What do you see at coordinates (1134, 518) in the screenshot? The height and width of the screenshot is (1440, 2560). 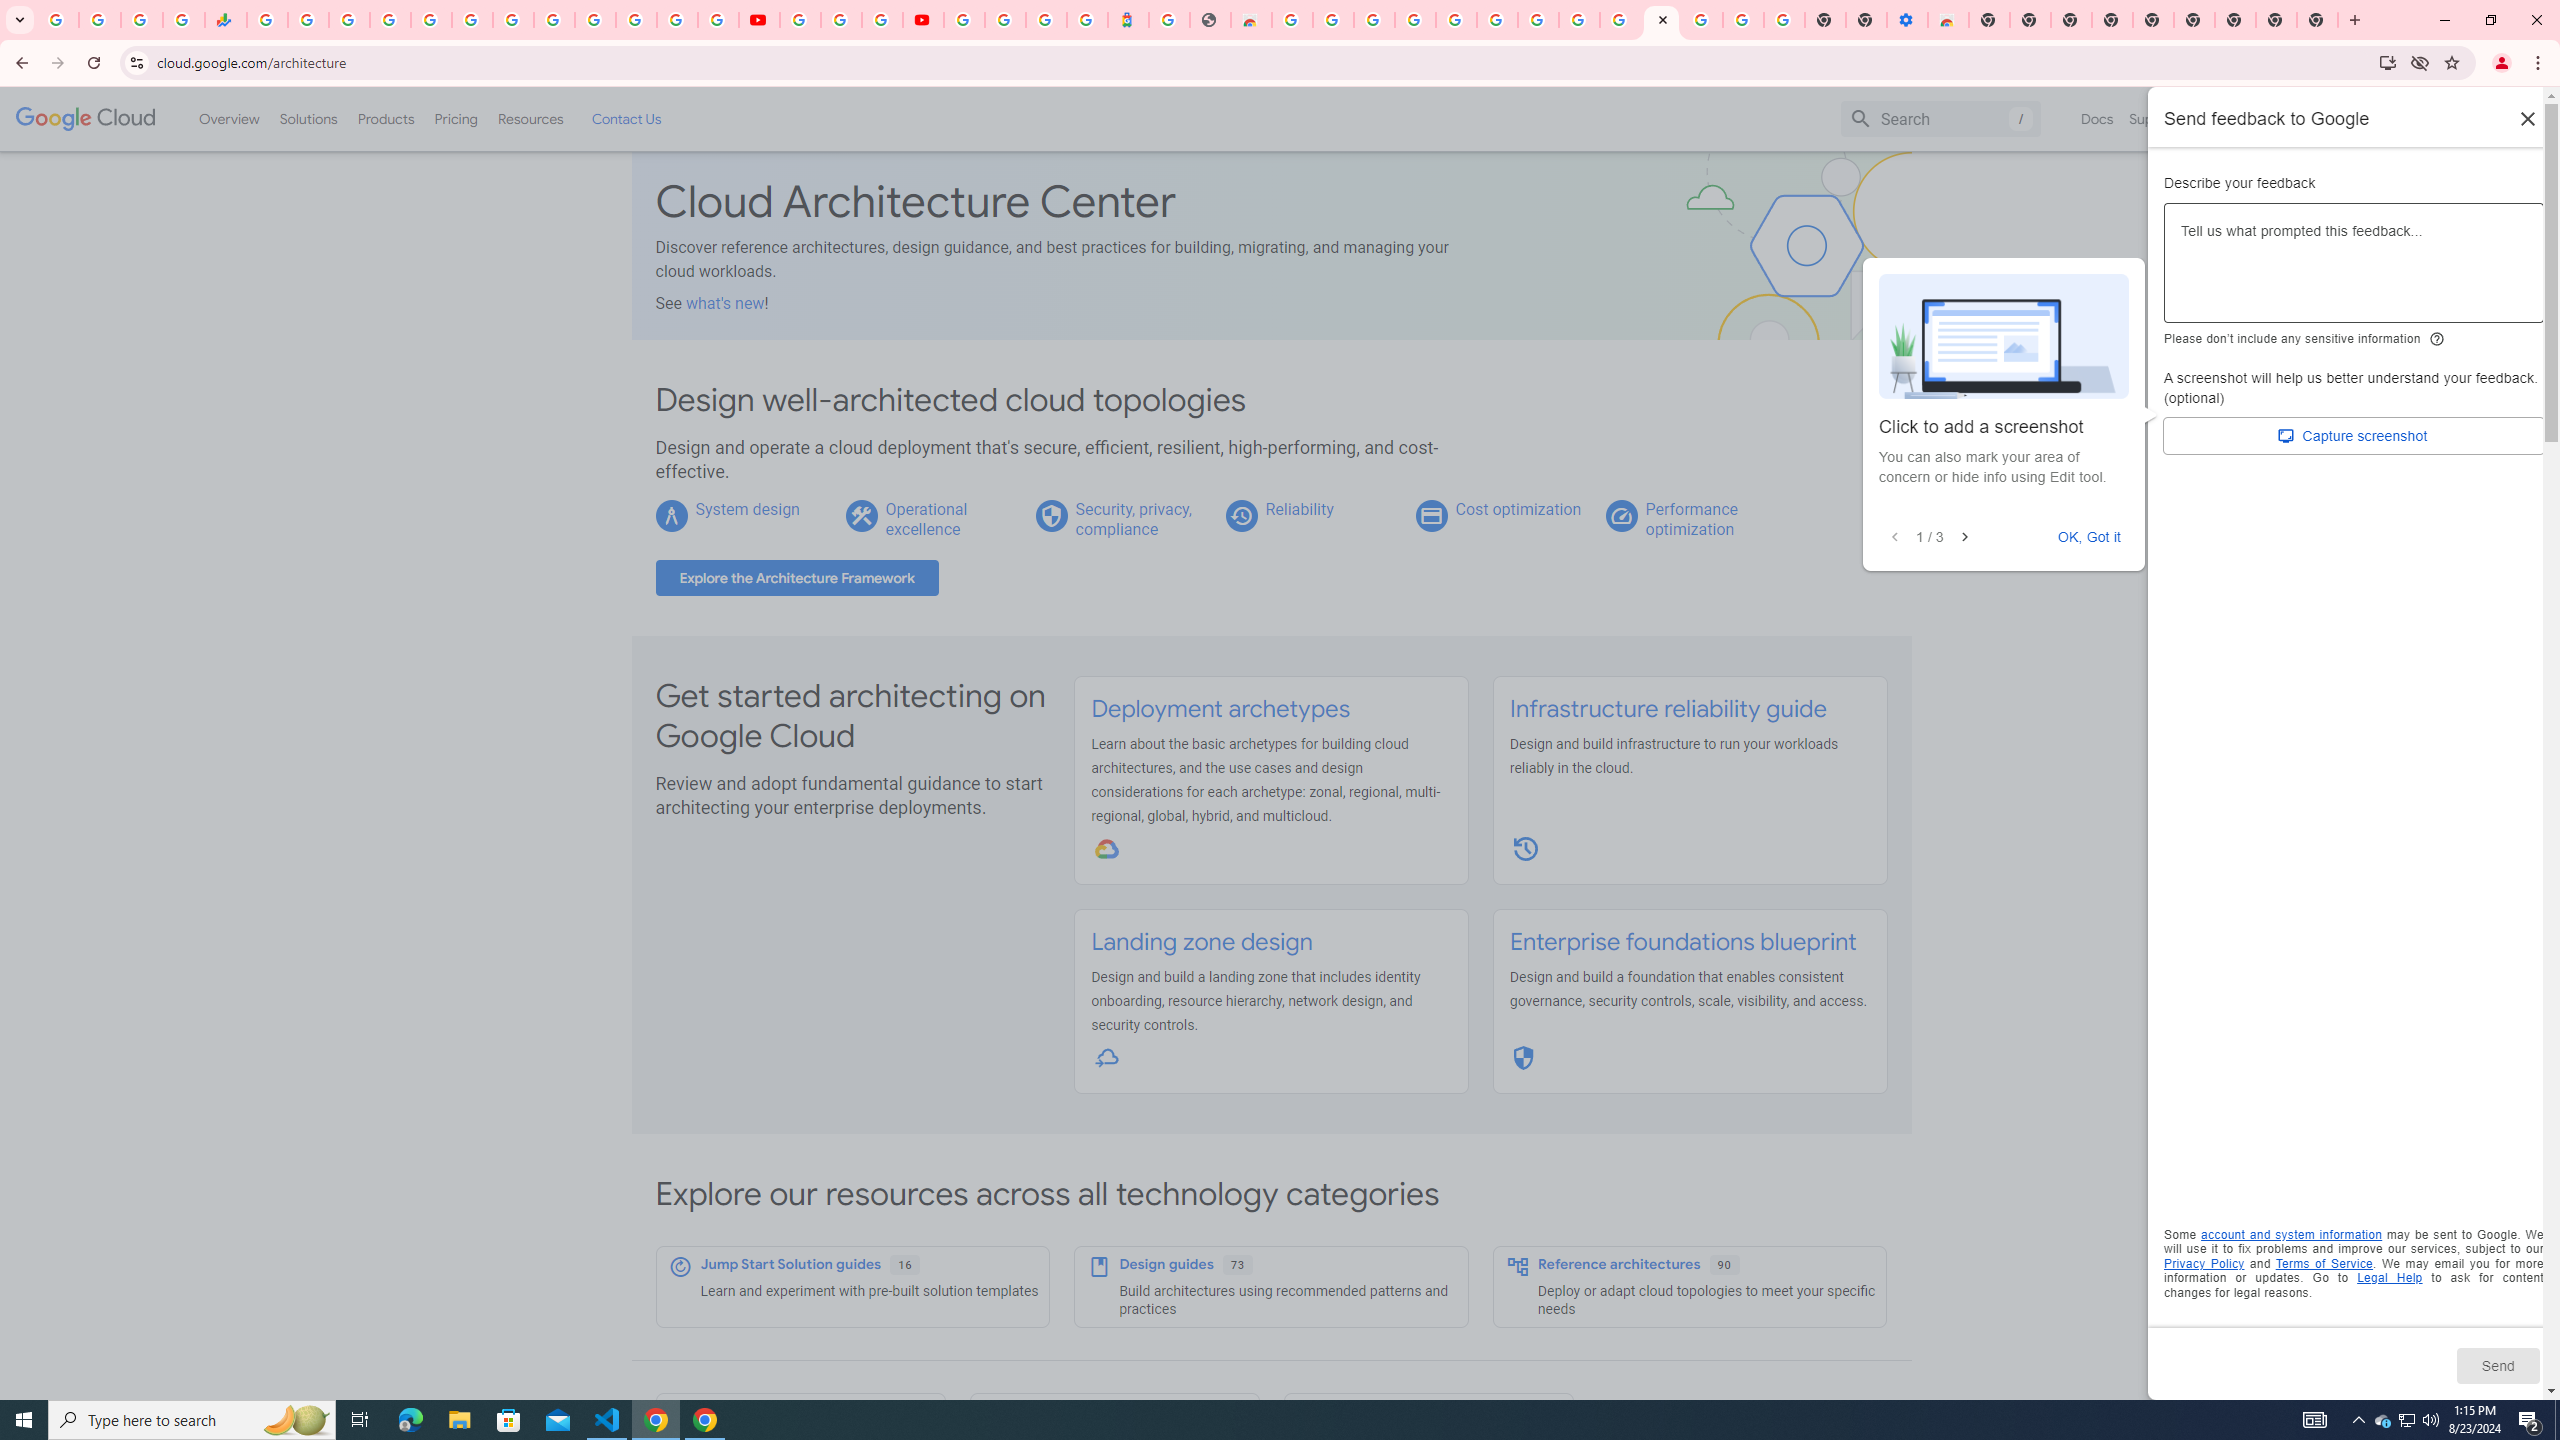 I see `Security, privacy, compliance` at bounding box center [1134, 518].